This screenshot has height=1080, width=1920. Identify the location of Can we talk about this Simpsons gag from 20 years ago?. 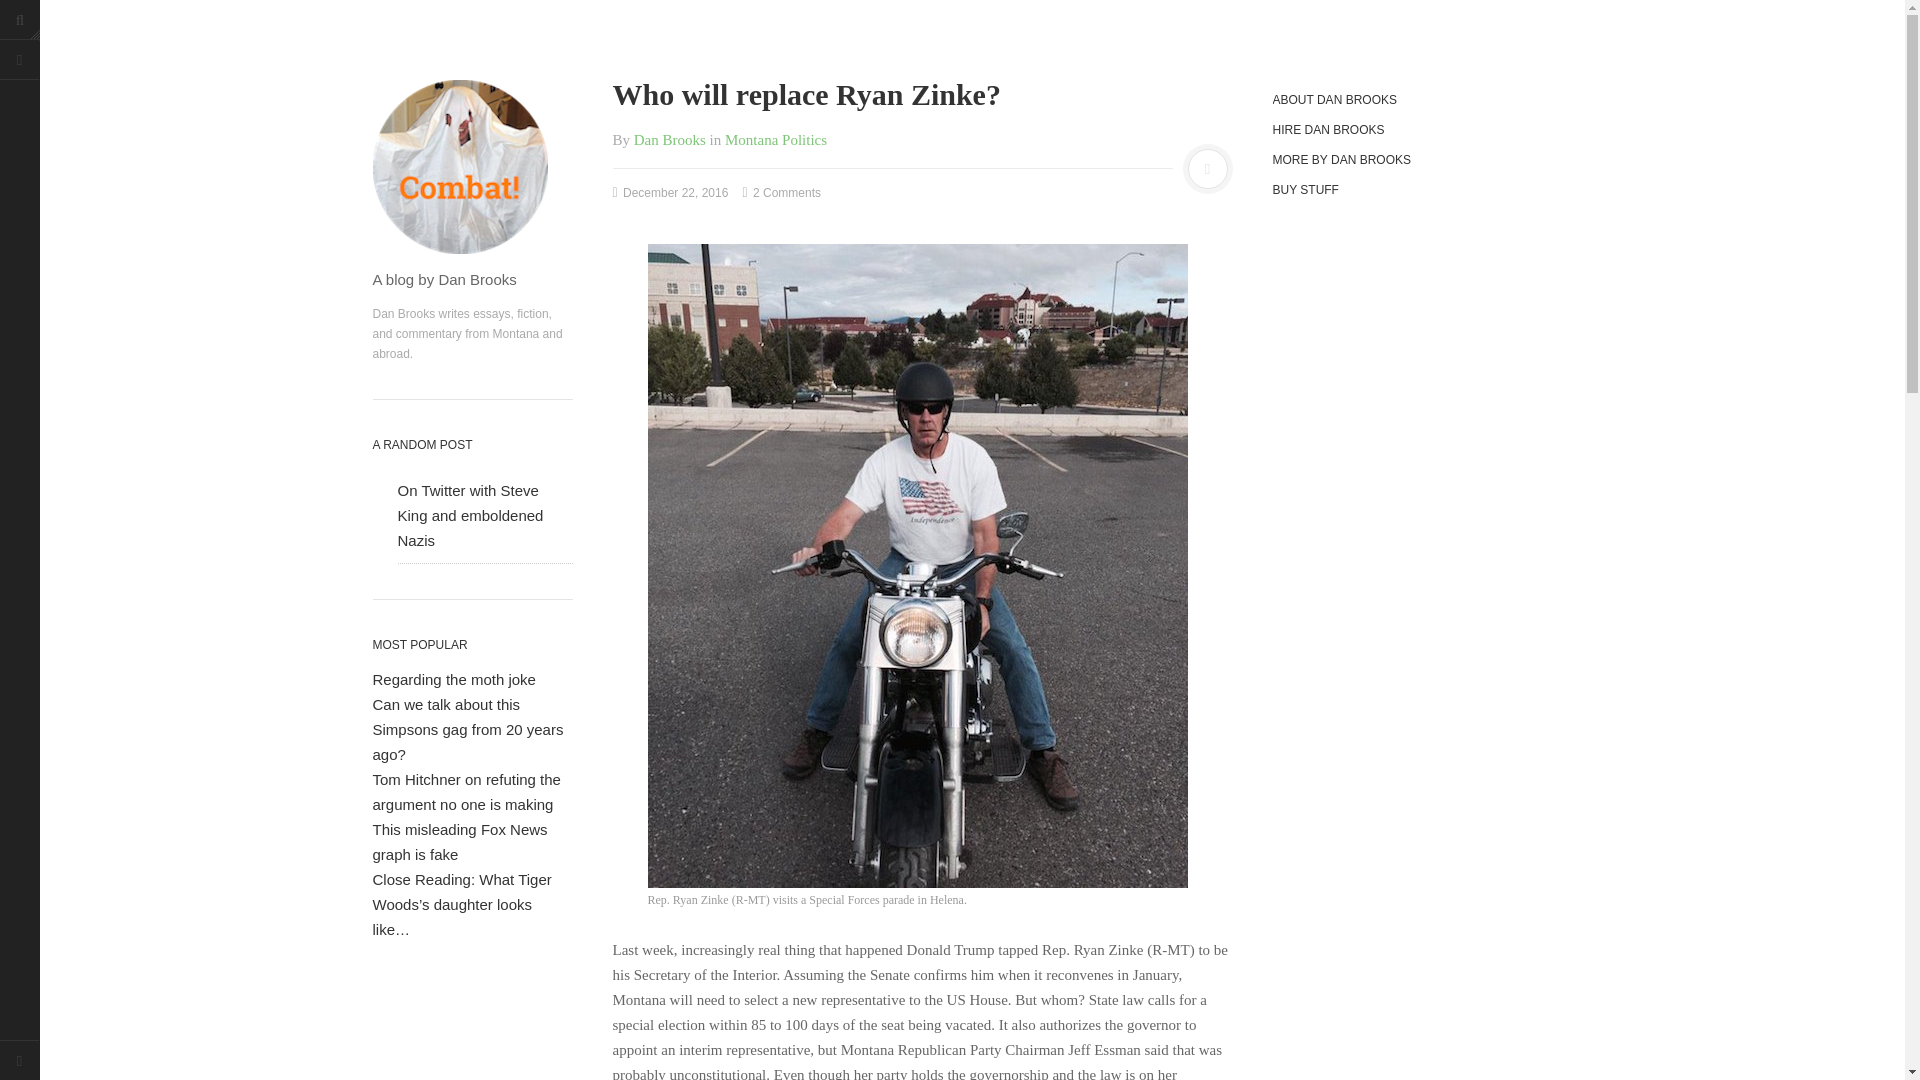
(467, 728).